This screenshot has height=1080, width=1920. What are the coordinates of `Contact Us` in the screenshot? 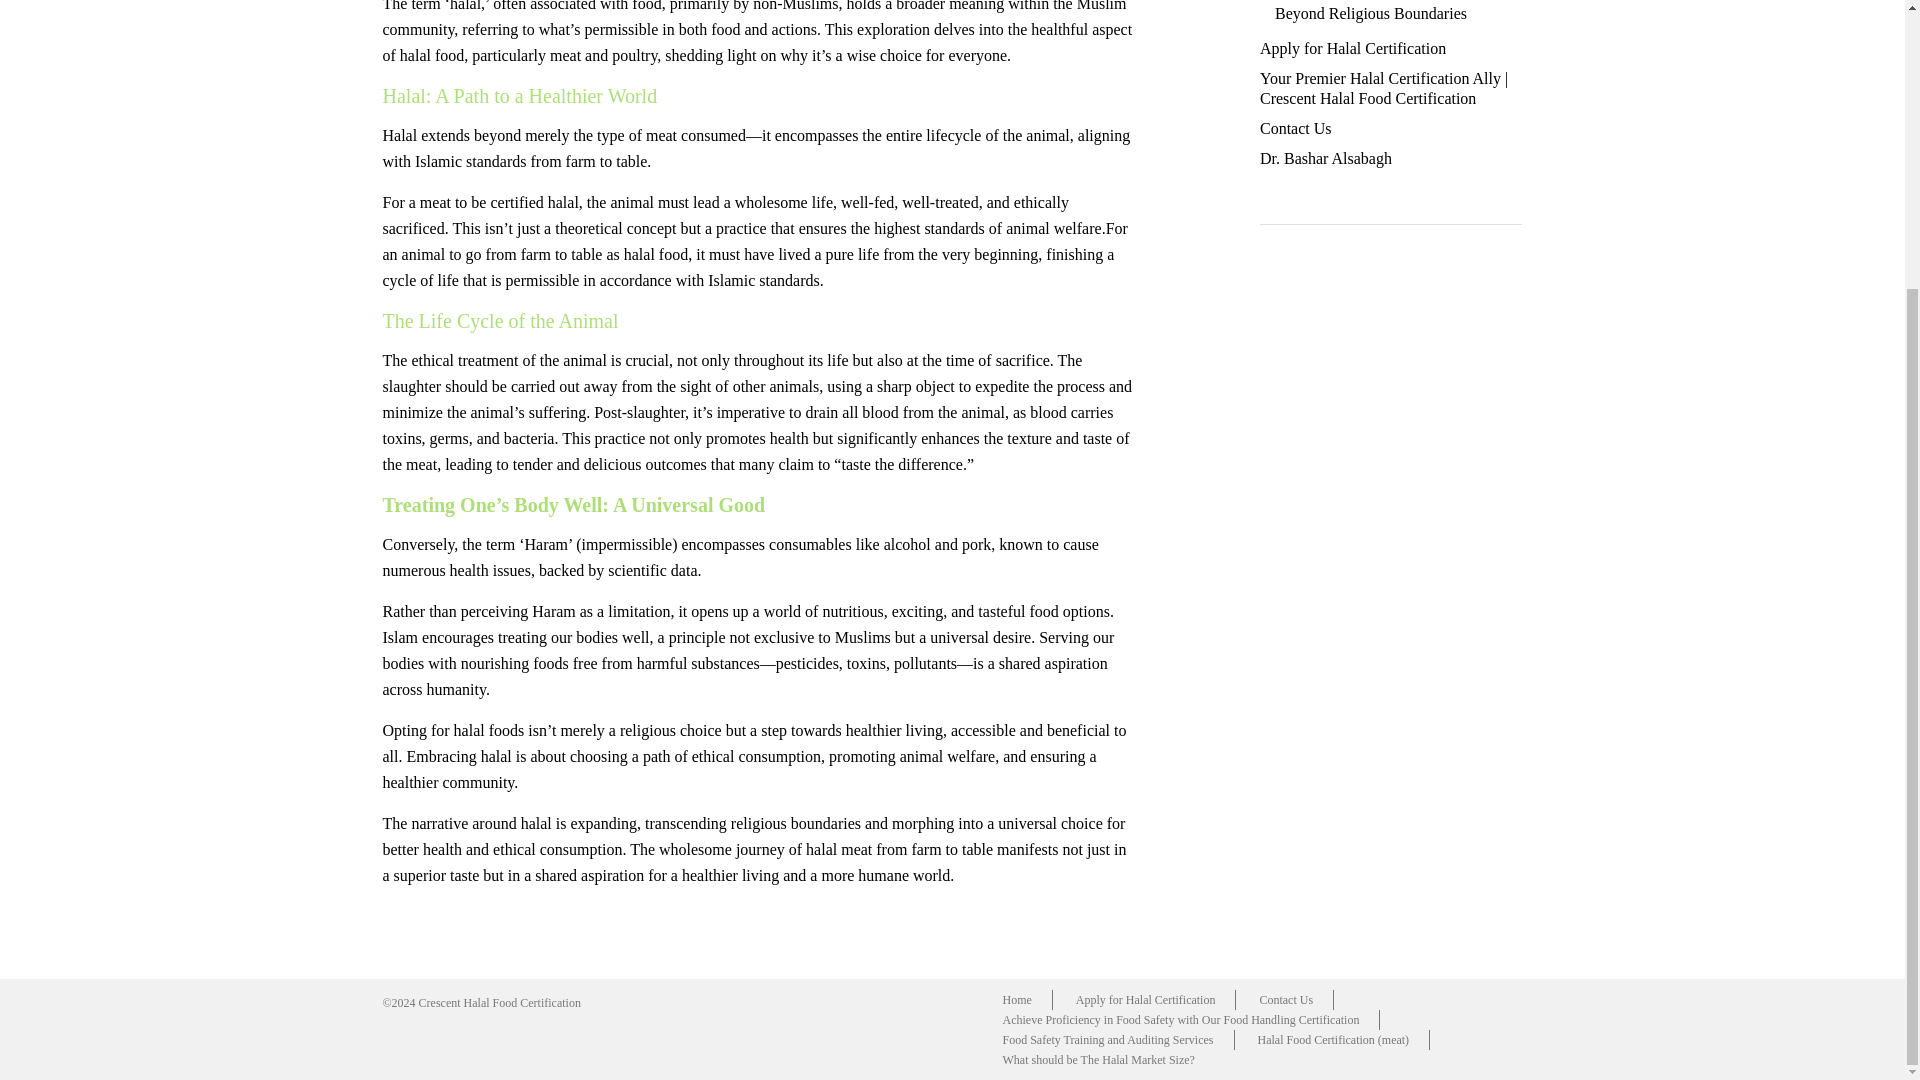 It's located at (1285, 1000).